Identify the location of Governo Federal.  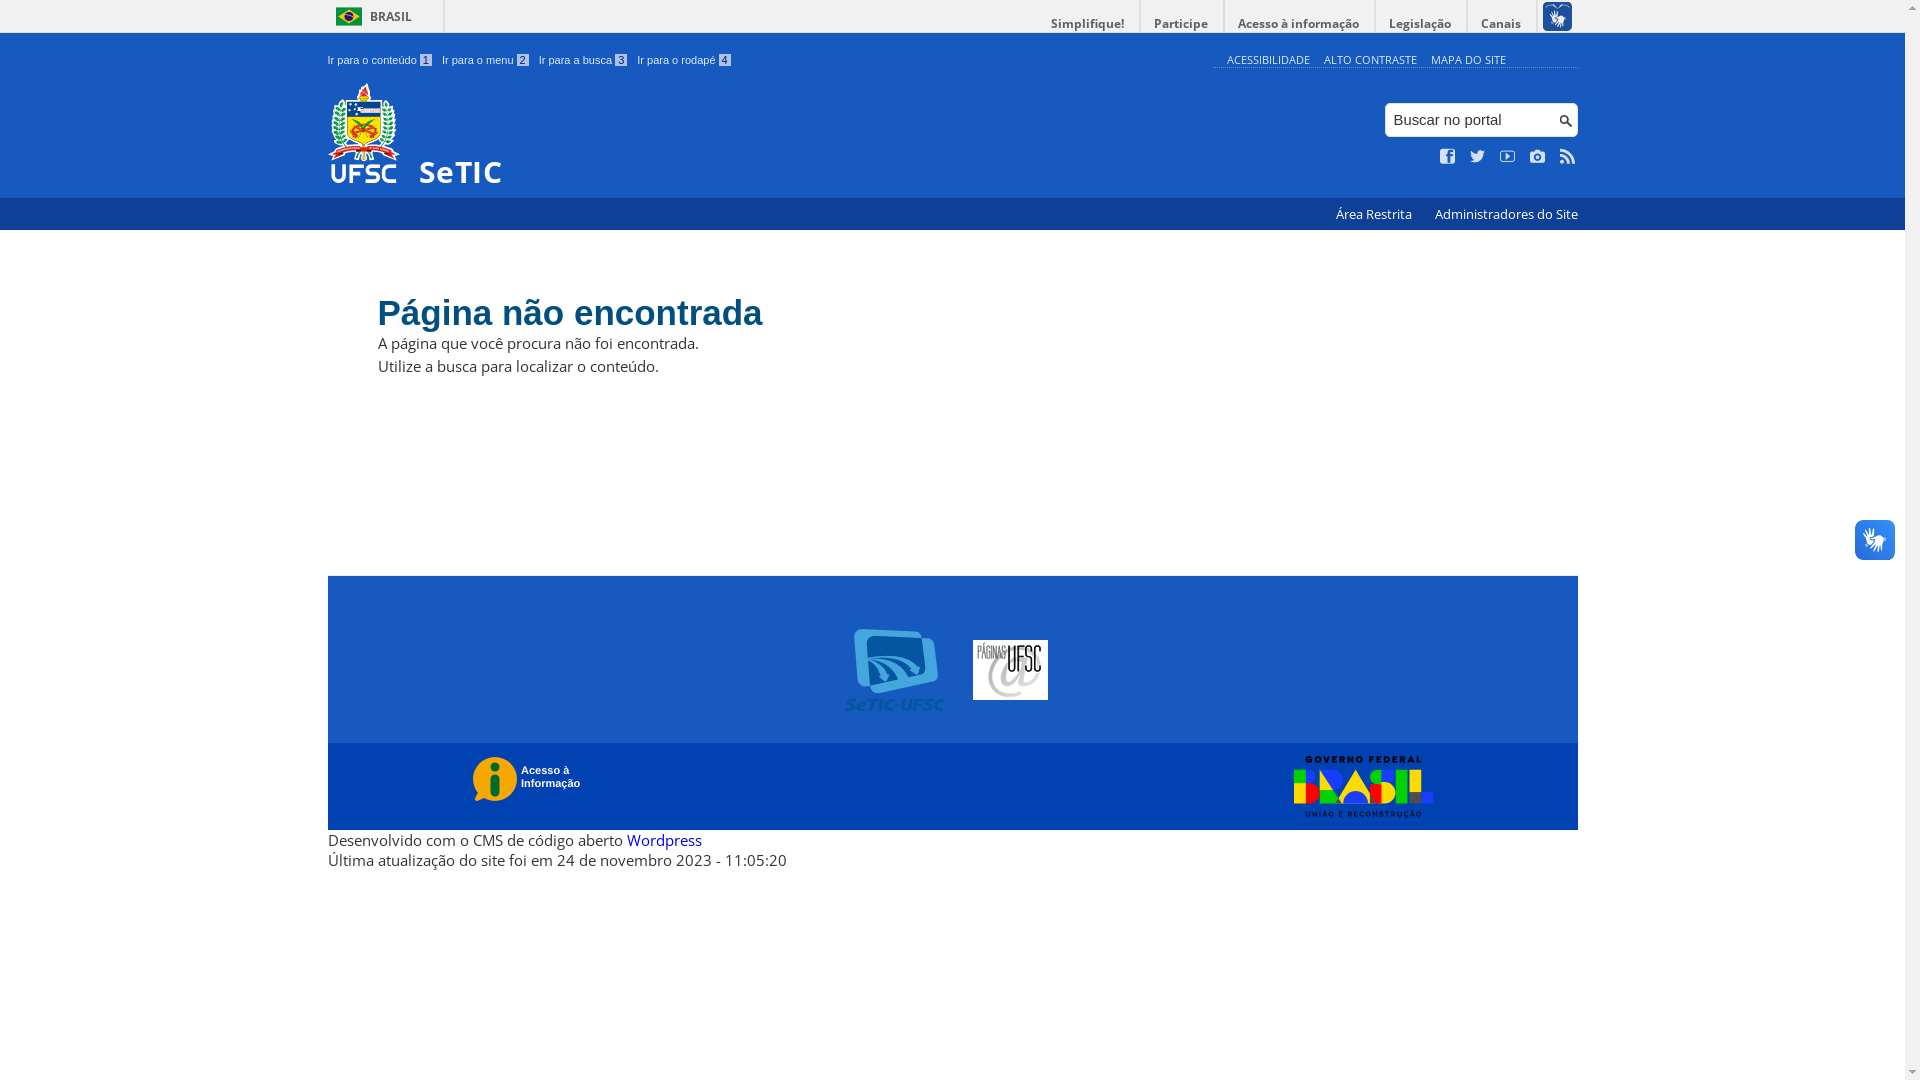
(1358, 787).